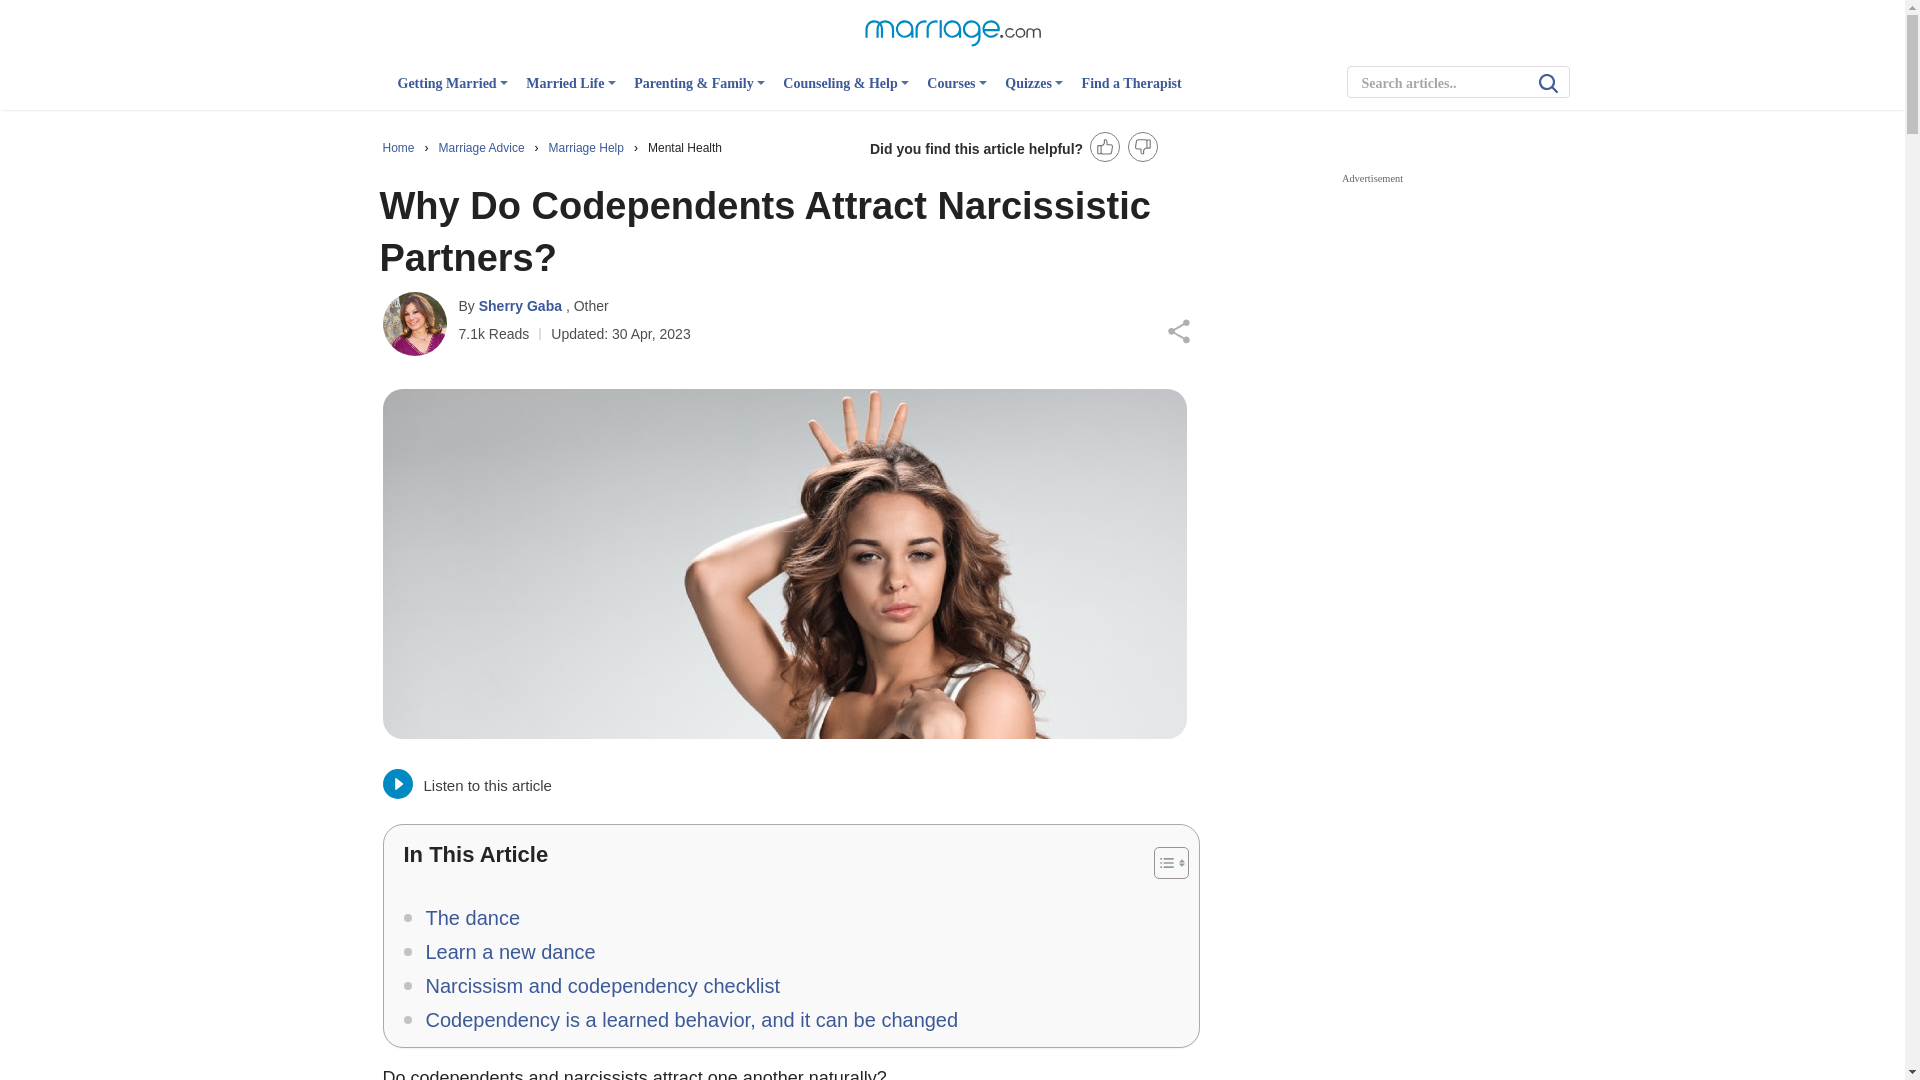 This screenshot has height=1080, width=1920. What do you see at coordinates (592, 986) in the screenshot?
I see `Narcissism and codependency checklist` at bounding box center [592, 986].